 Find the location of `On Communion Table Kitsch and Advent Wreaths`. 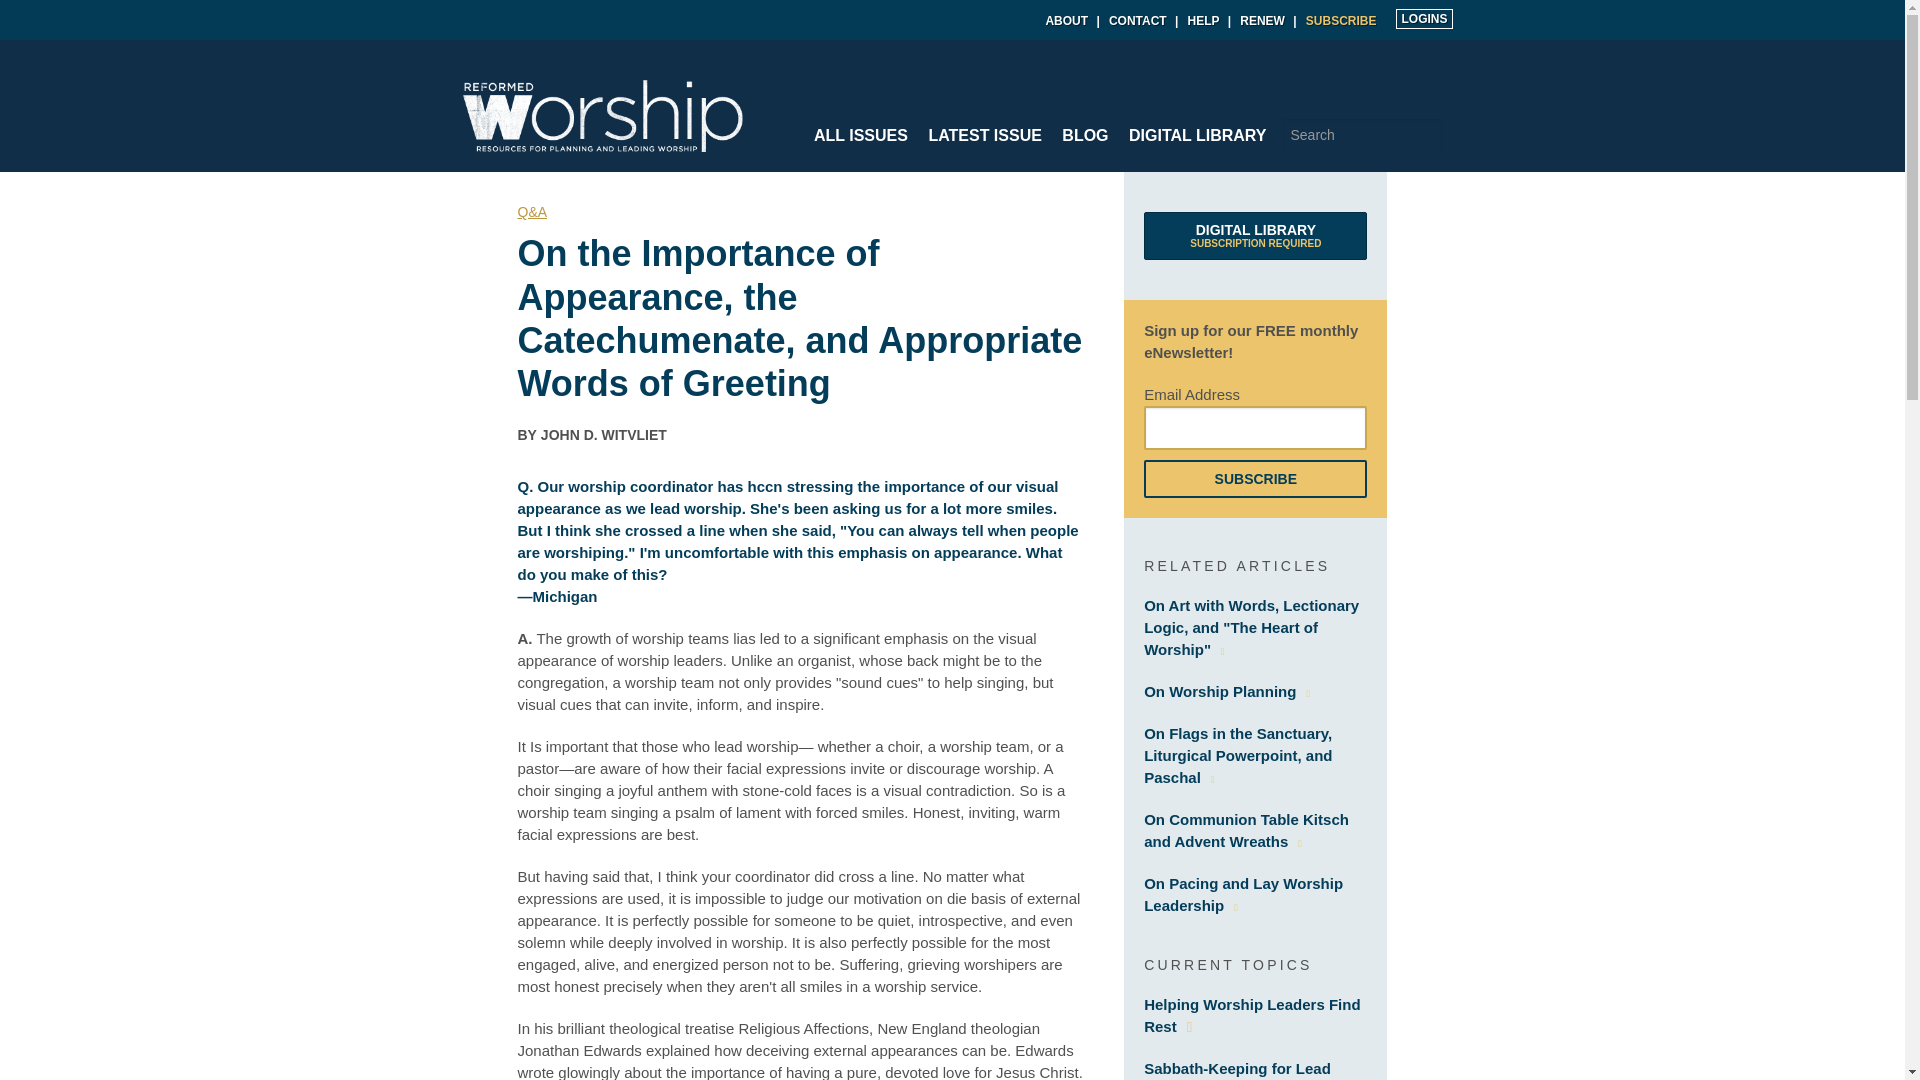

On Communion Table Kitsch and Advent Wreaths is located at coordinates (1427, 134).